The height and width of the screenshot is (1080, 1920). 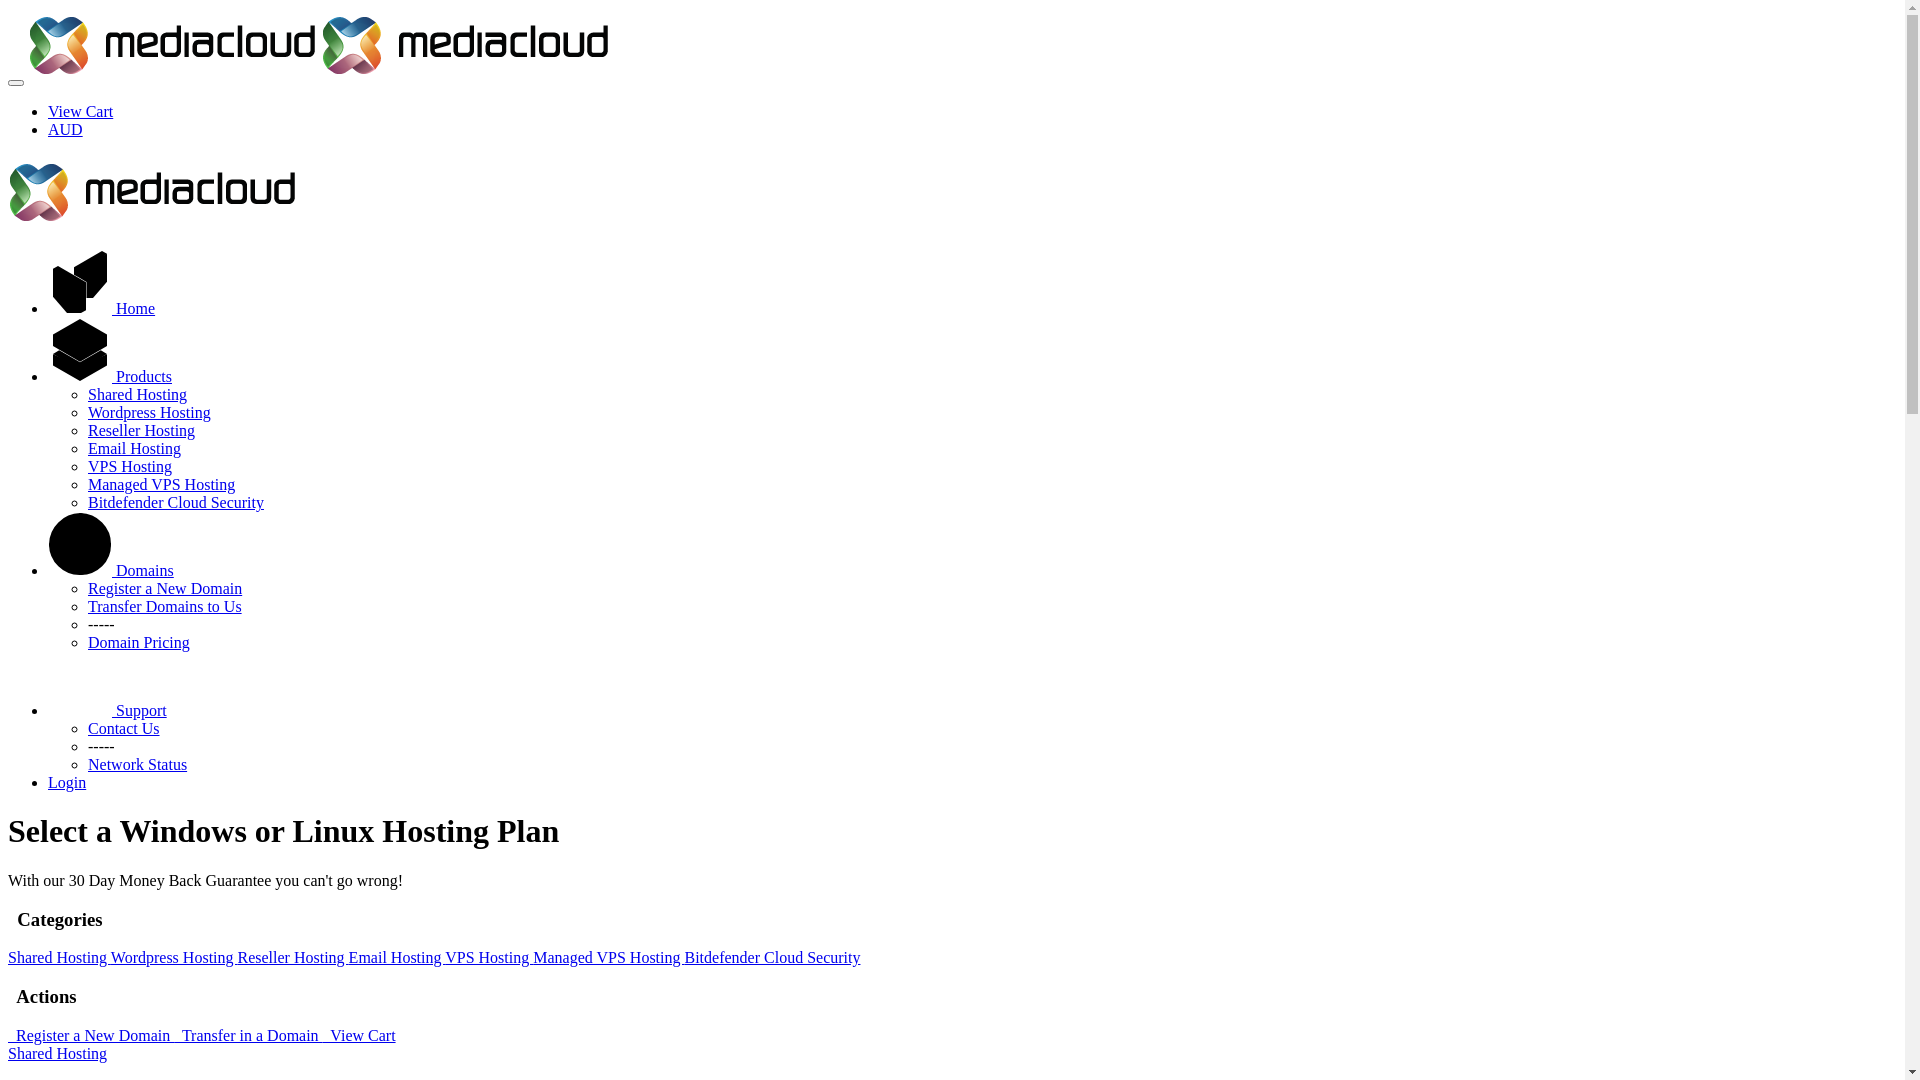 I want to click on Home, so click(x=102, y=308).